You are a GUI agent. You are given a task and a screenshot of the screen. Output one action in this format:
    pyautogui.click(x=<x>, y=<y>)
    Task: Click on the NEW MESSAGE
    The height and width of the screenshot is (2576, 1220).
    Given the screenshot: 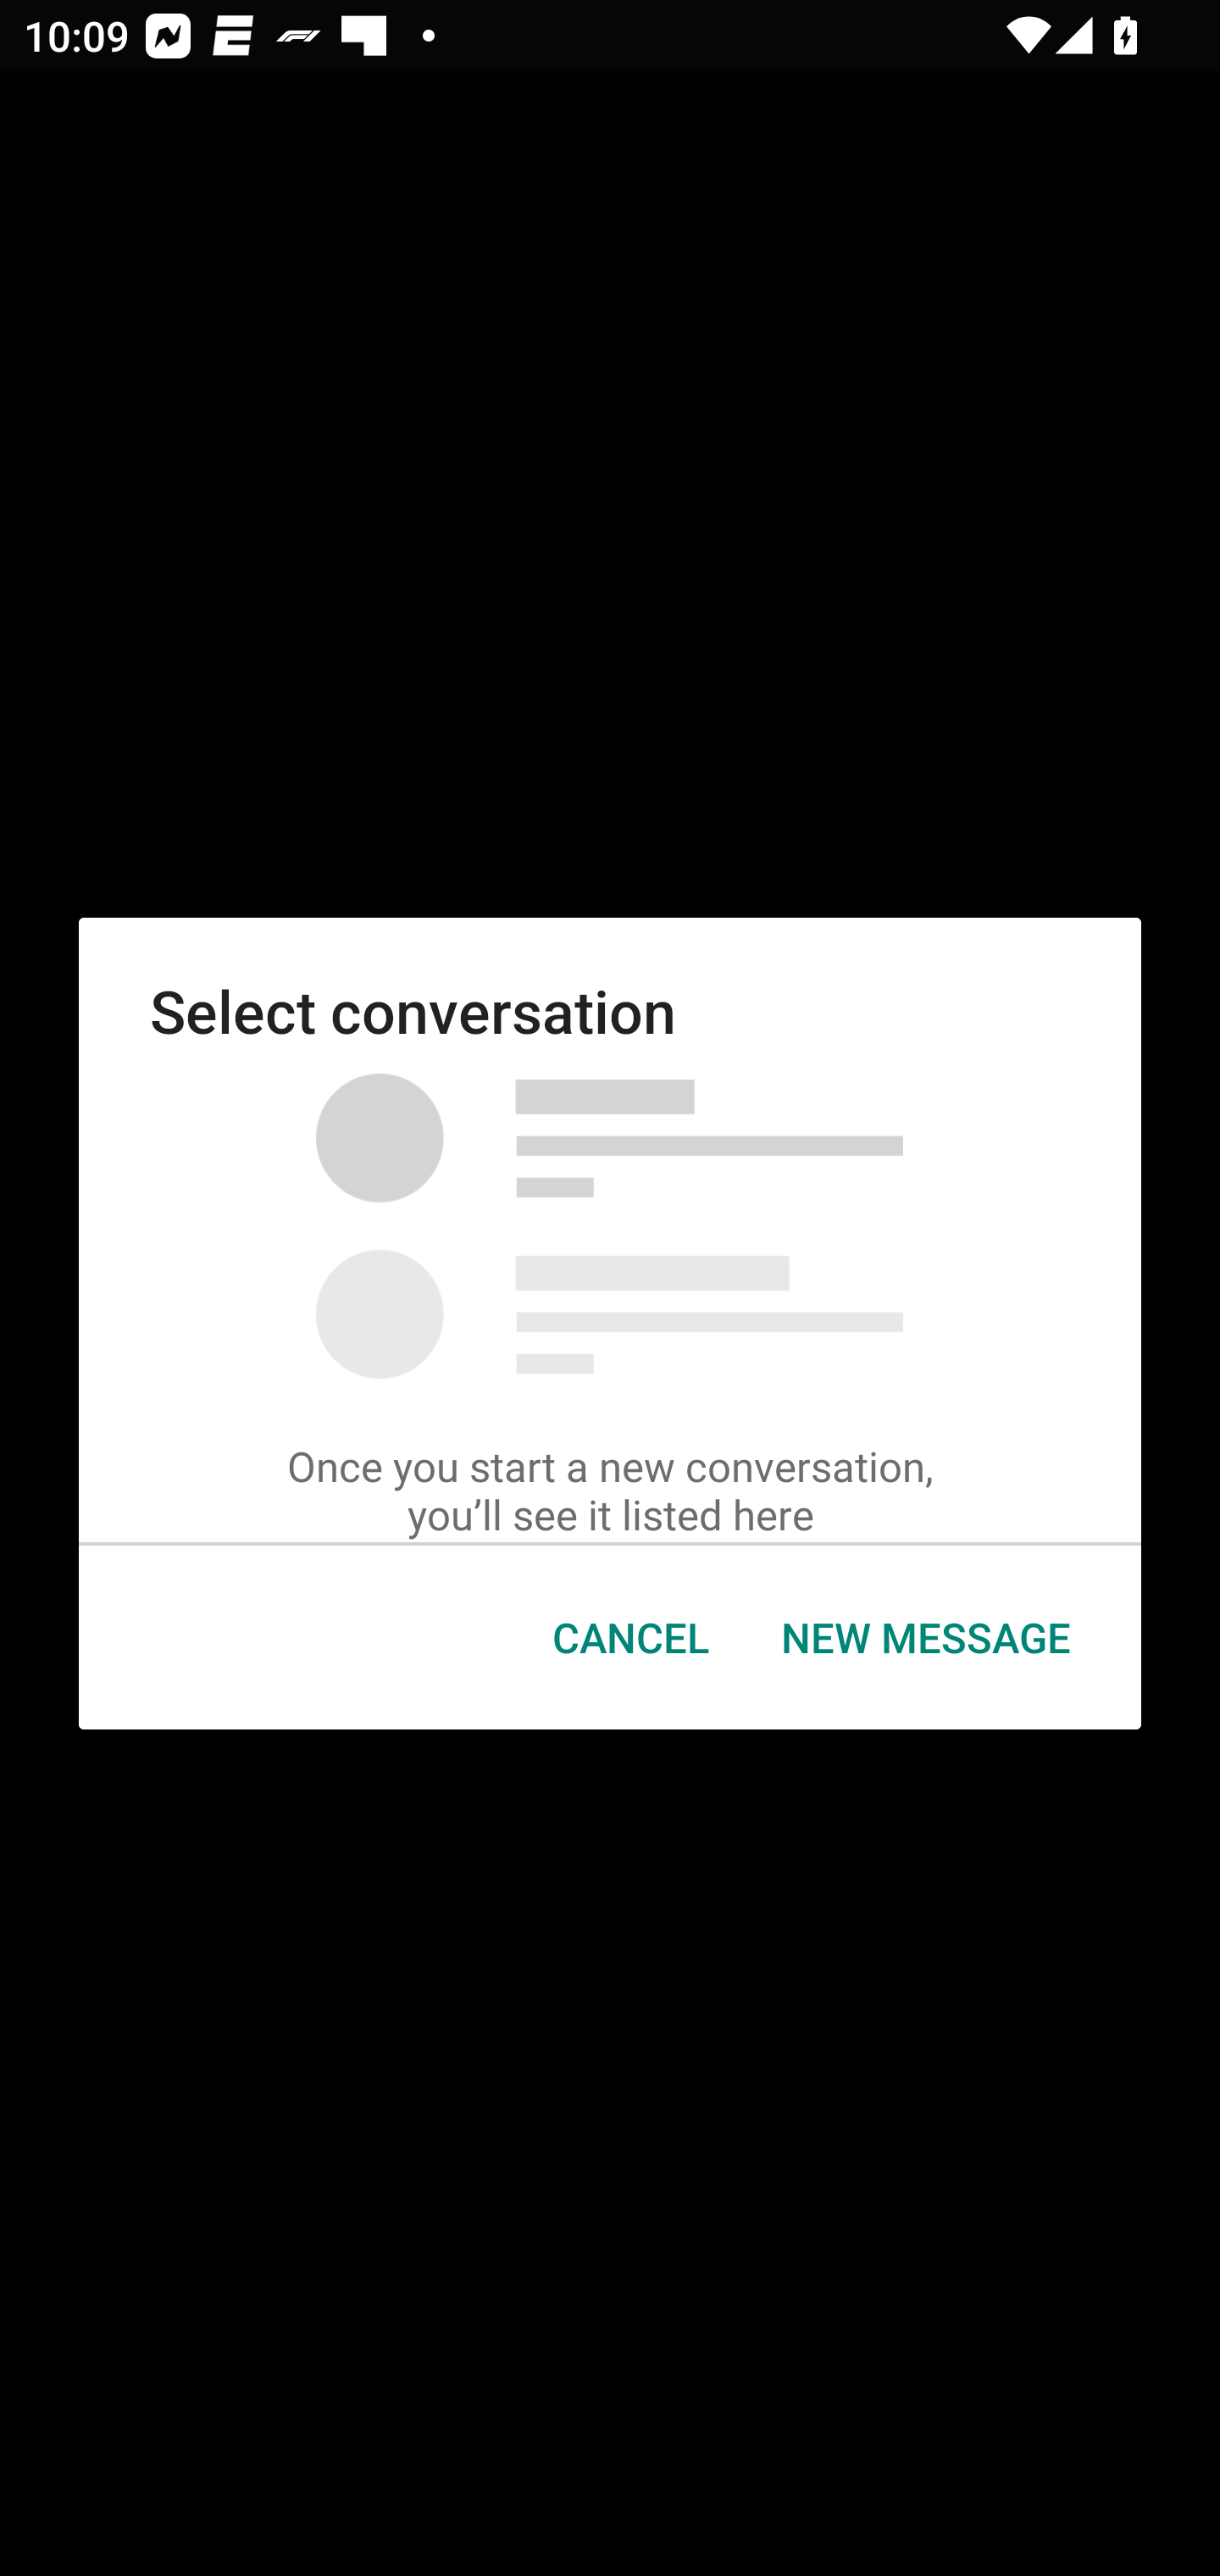 What is the action you would take?
    pyautogui.click(x=924, y=1638)
    